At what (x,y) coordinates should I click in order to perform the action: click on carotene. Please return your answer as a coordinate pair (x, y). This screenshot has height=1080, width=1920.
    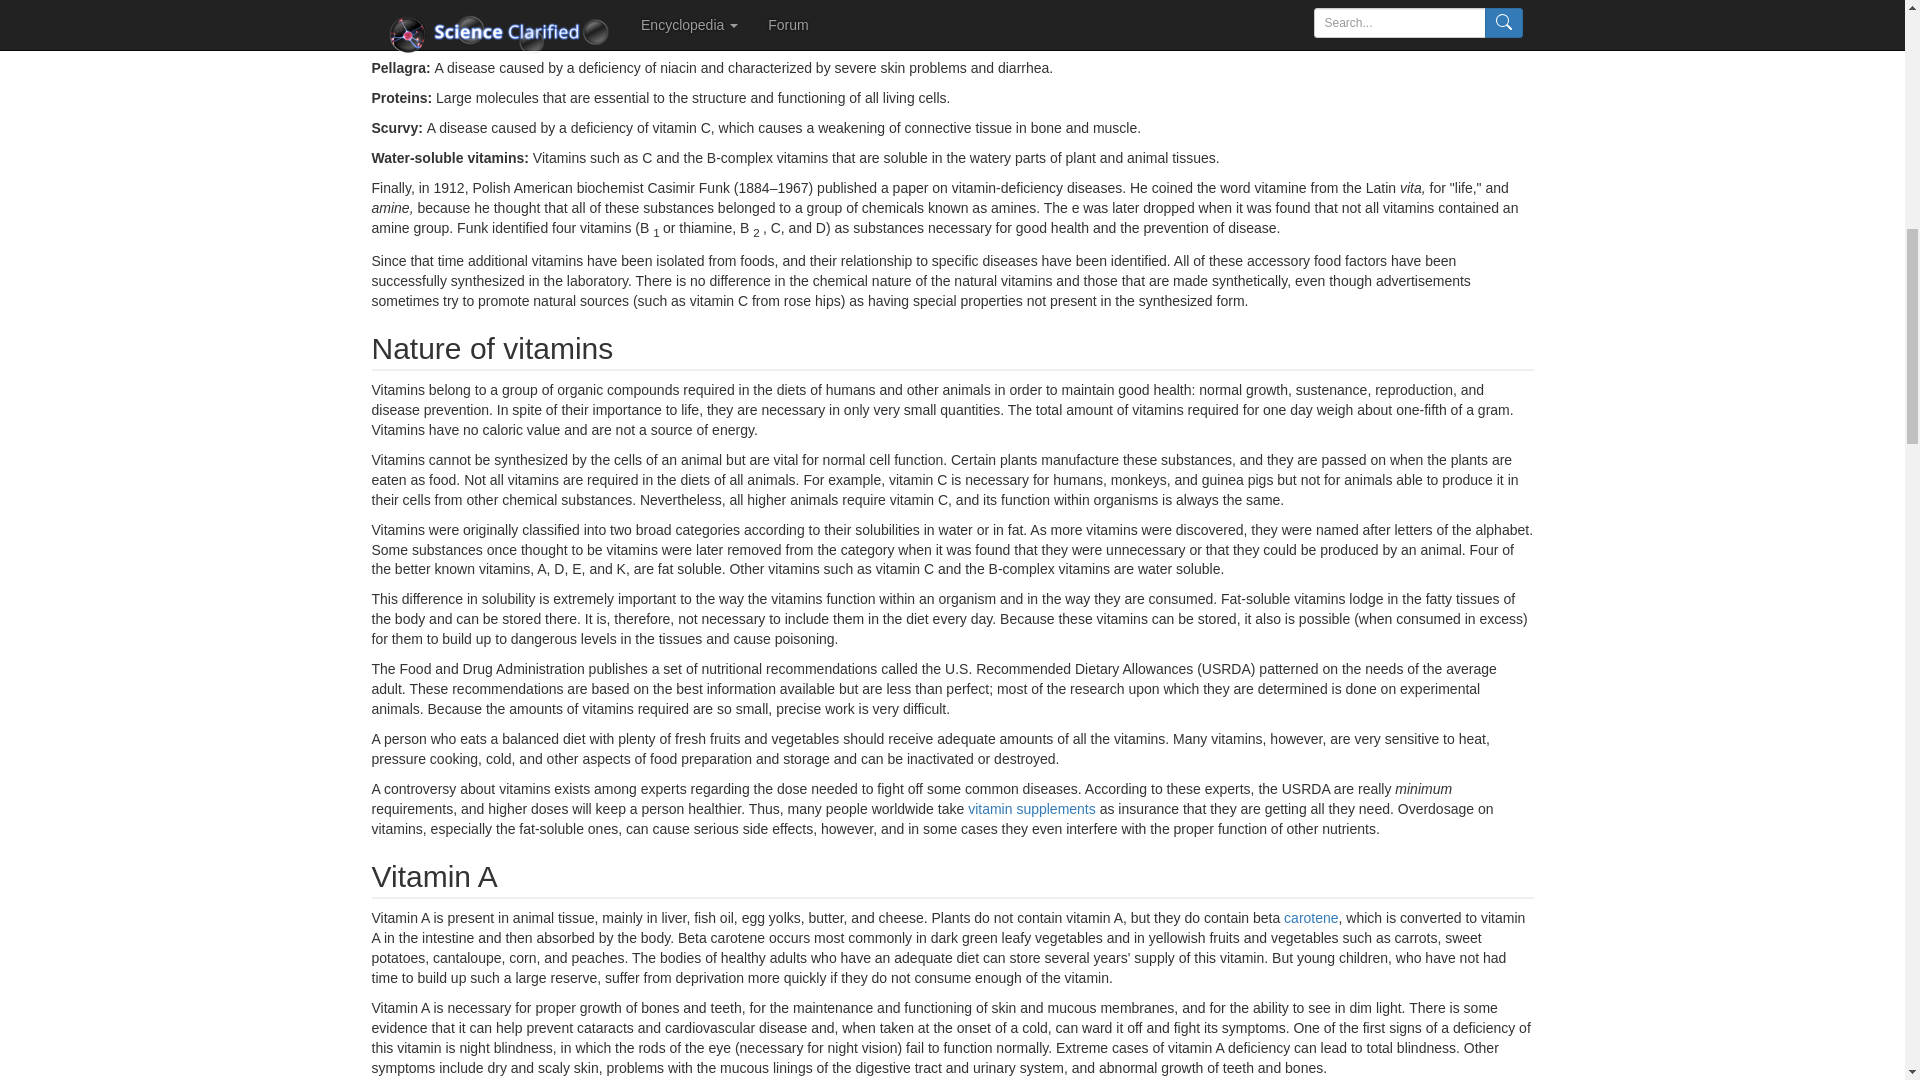
    Looking at the image, I should click on (1311, 918).